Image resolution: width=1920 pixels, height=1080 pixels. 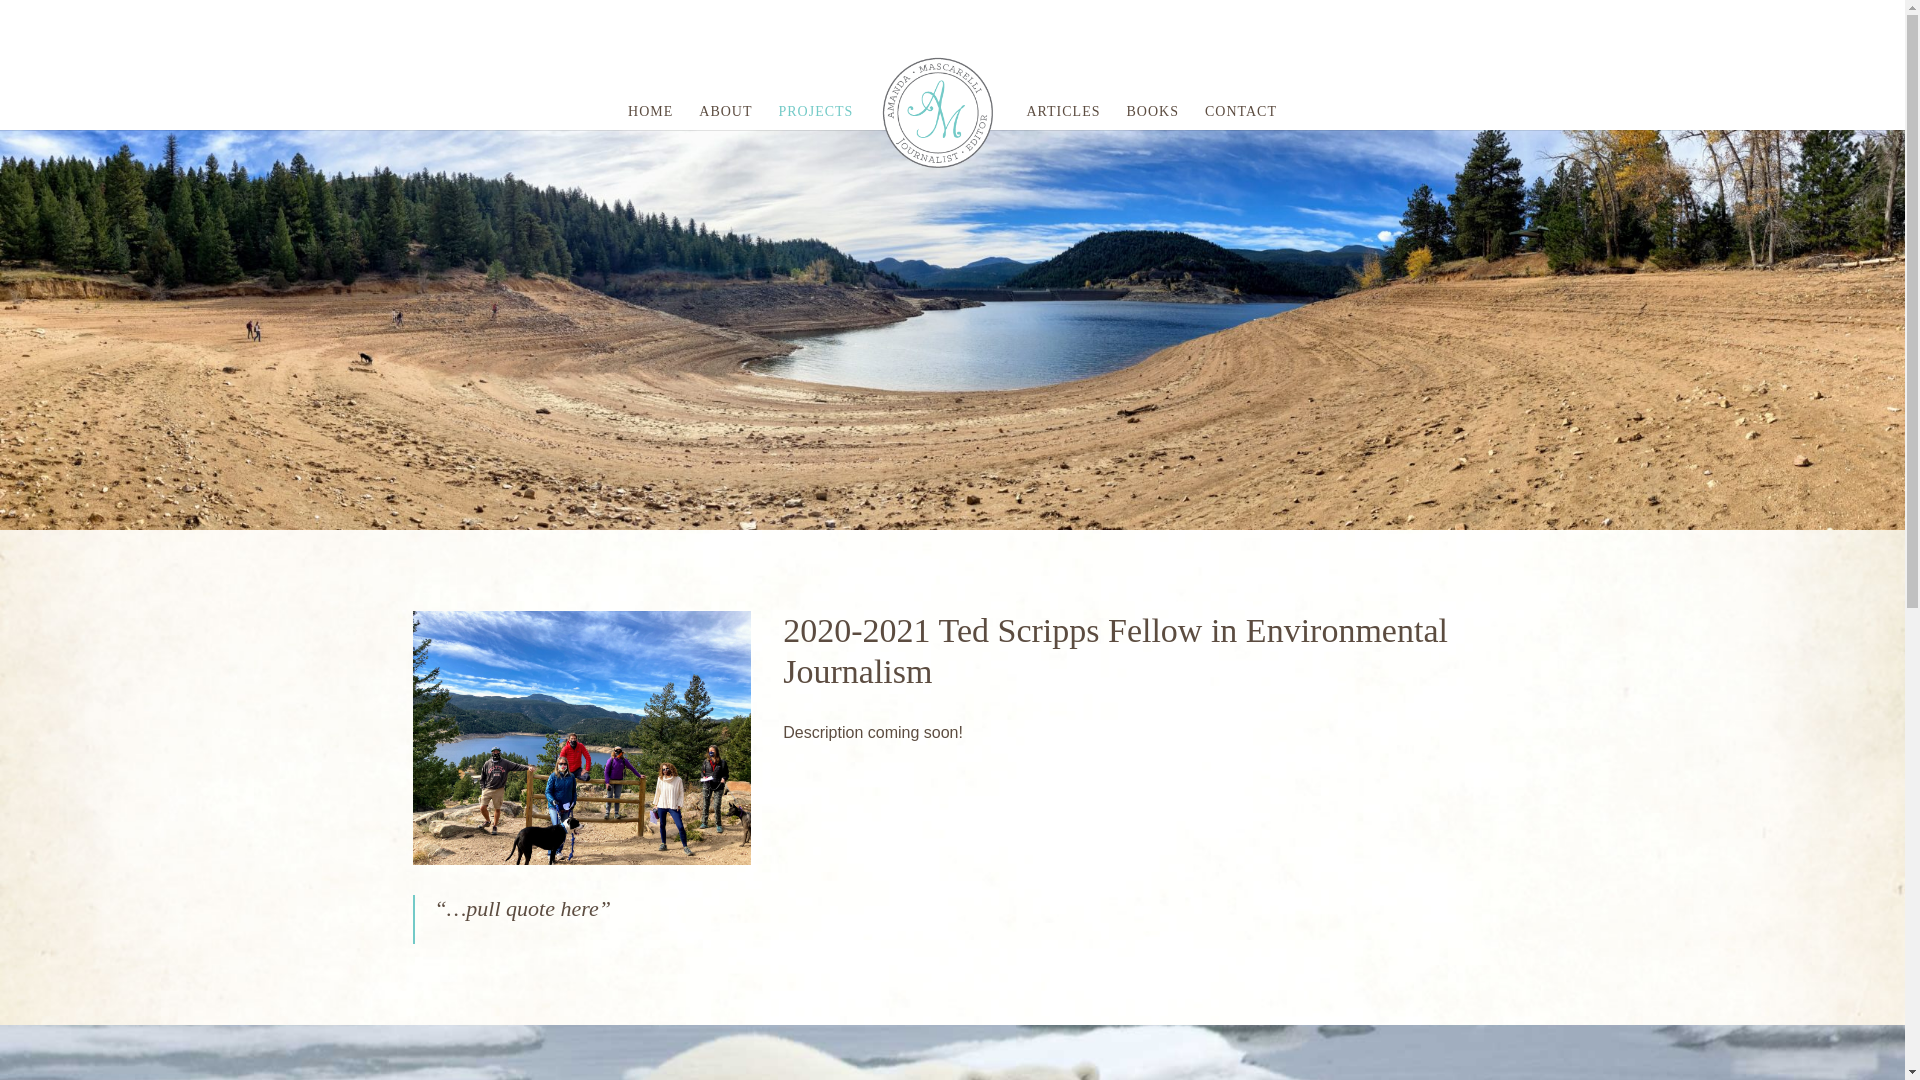 What do you see at coordinates (1062, 143) in the screenshot?
I see `ARTICLES` at bounding box center [1062, 143].